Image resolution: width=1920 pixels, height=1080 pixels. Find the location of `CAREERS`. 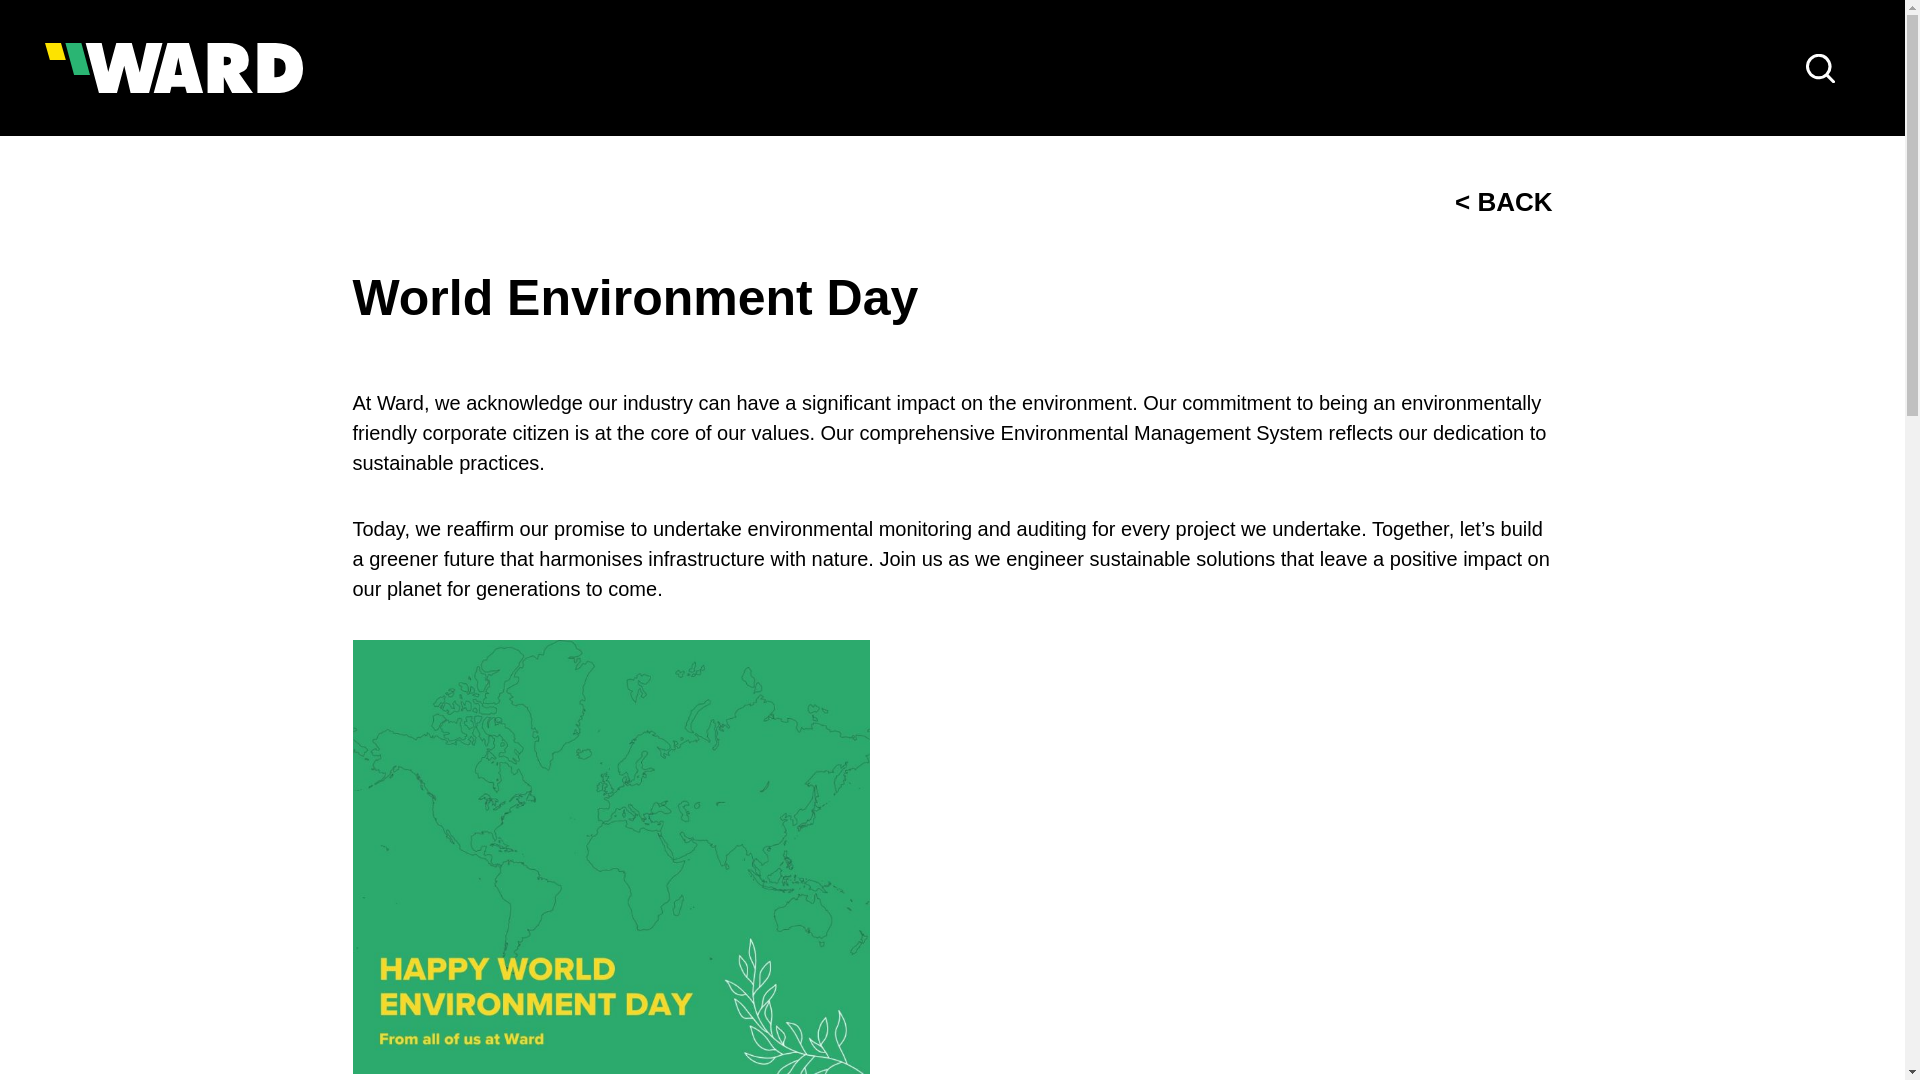

CAREERS is located at coordinates (1452, 68).